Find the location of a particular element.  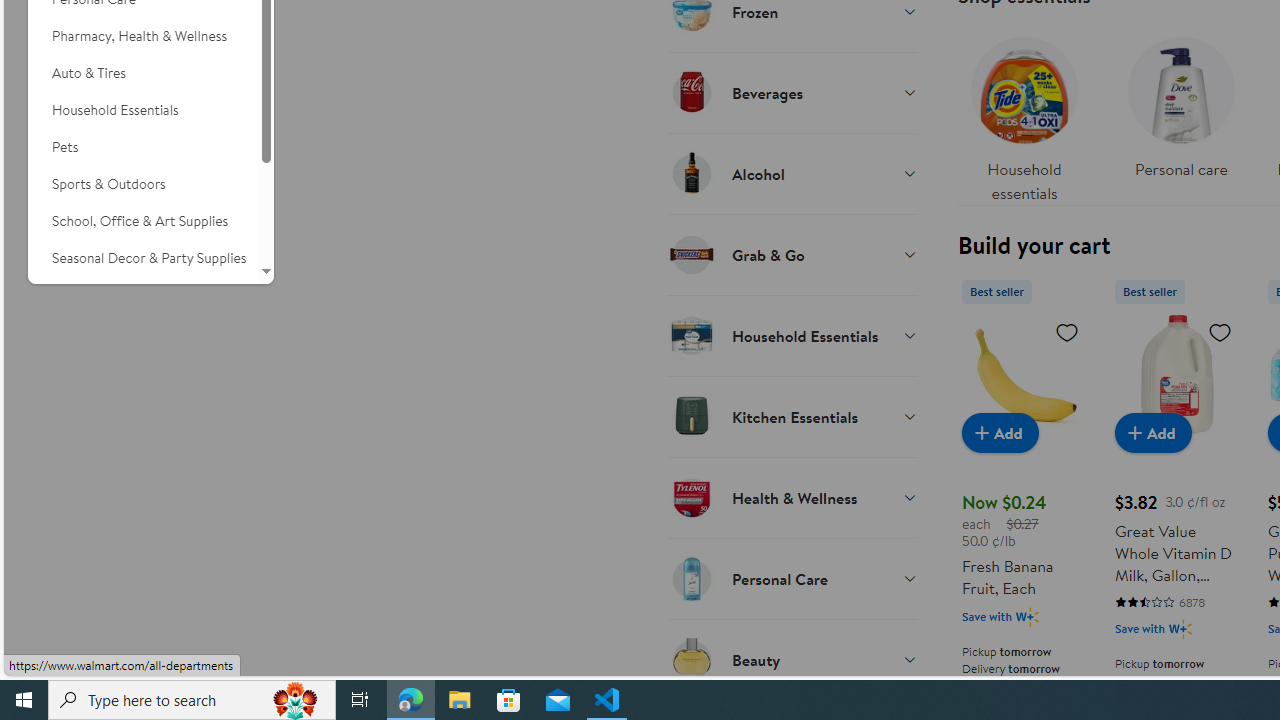

Seasonal Decor & Party Supplies is located at coordinates (143, 258).